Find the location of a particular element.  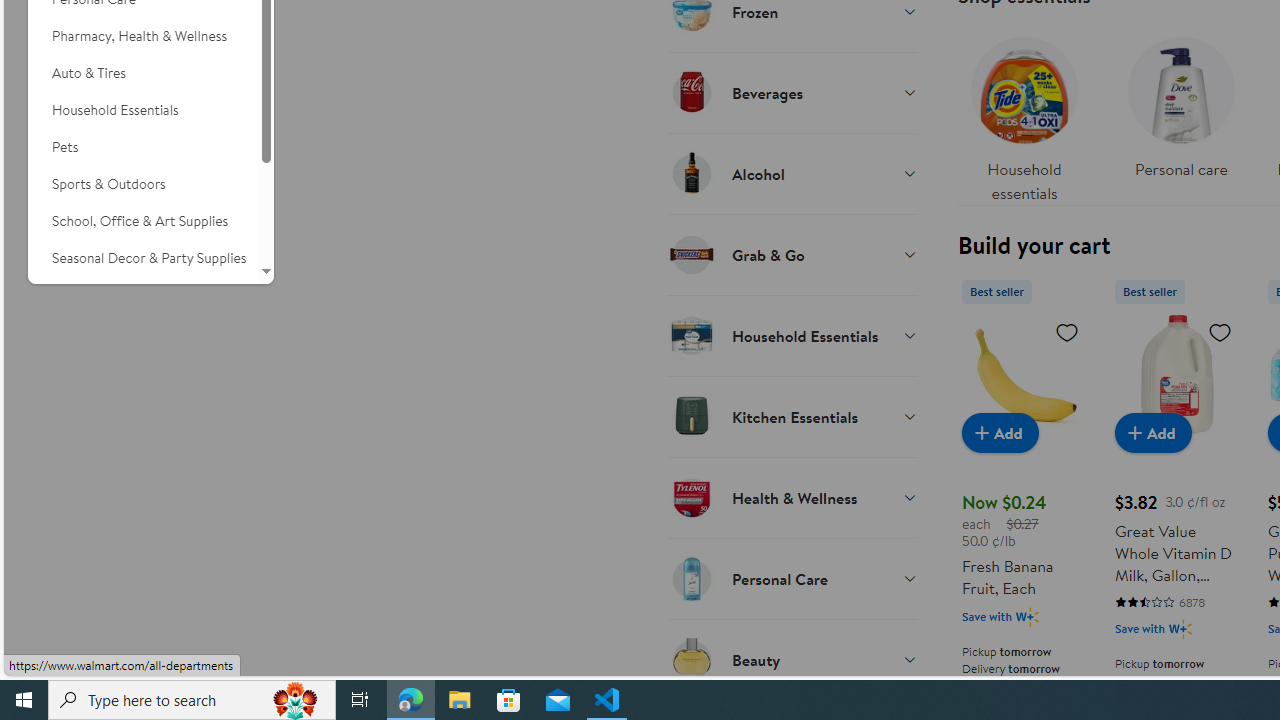

Seasonal Decor & Party Supplies is located at coordinates (143, 258).